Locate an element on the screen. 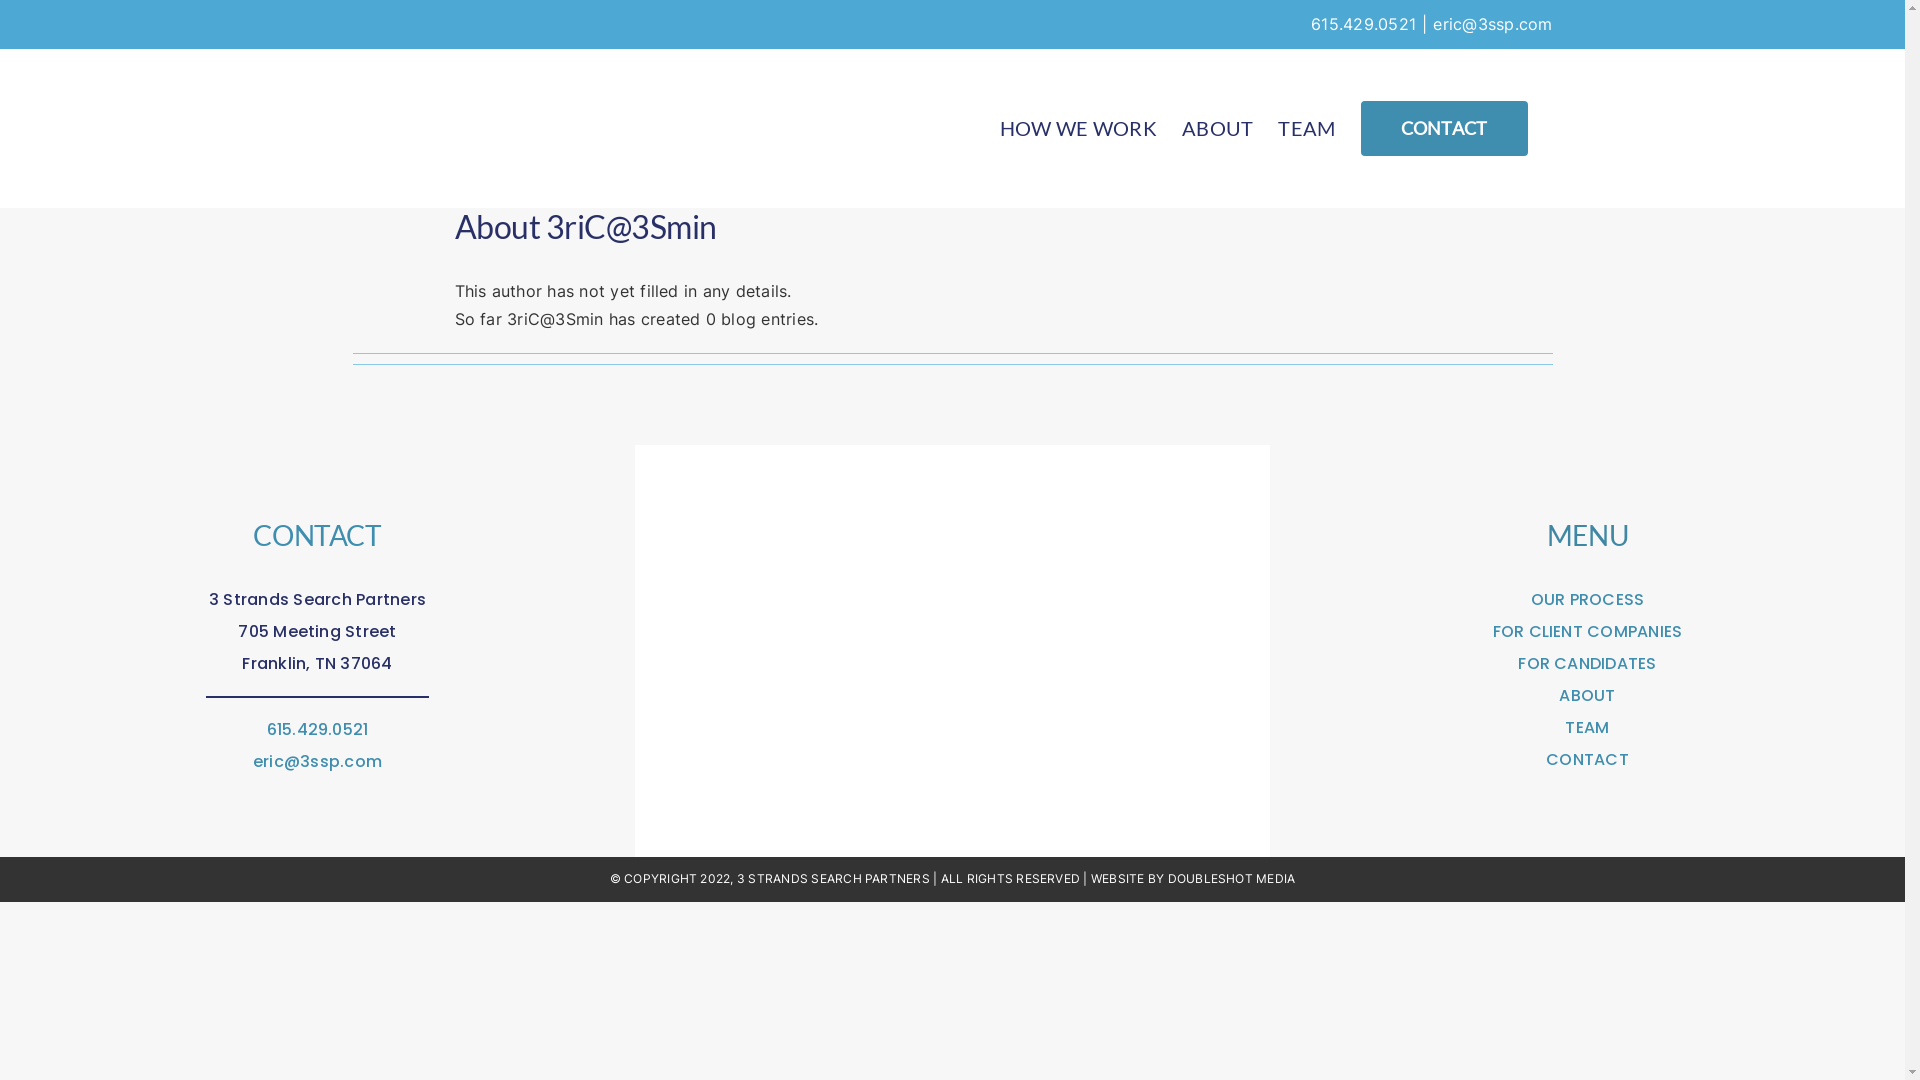 Image resolution: width=1920 pixels, height=1080 pixels. eric@3ssp.com is located at coordinates (1492, 24).